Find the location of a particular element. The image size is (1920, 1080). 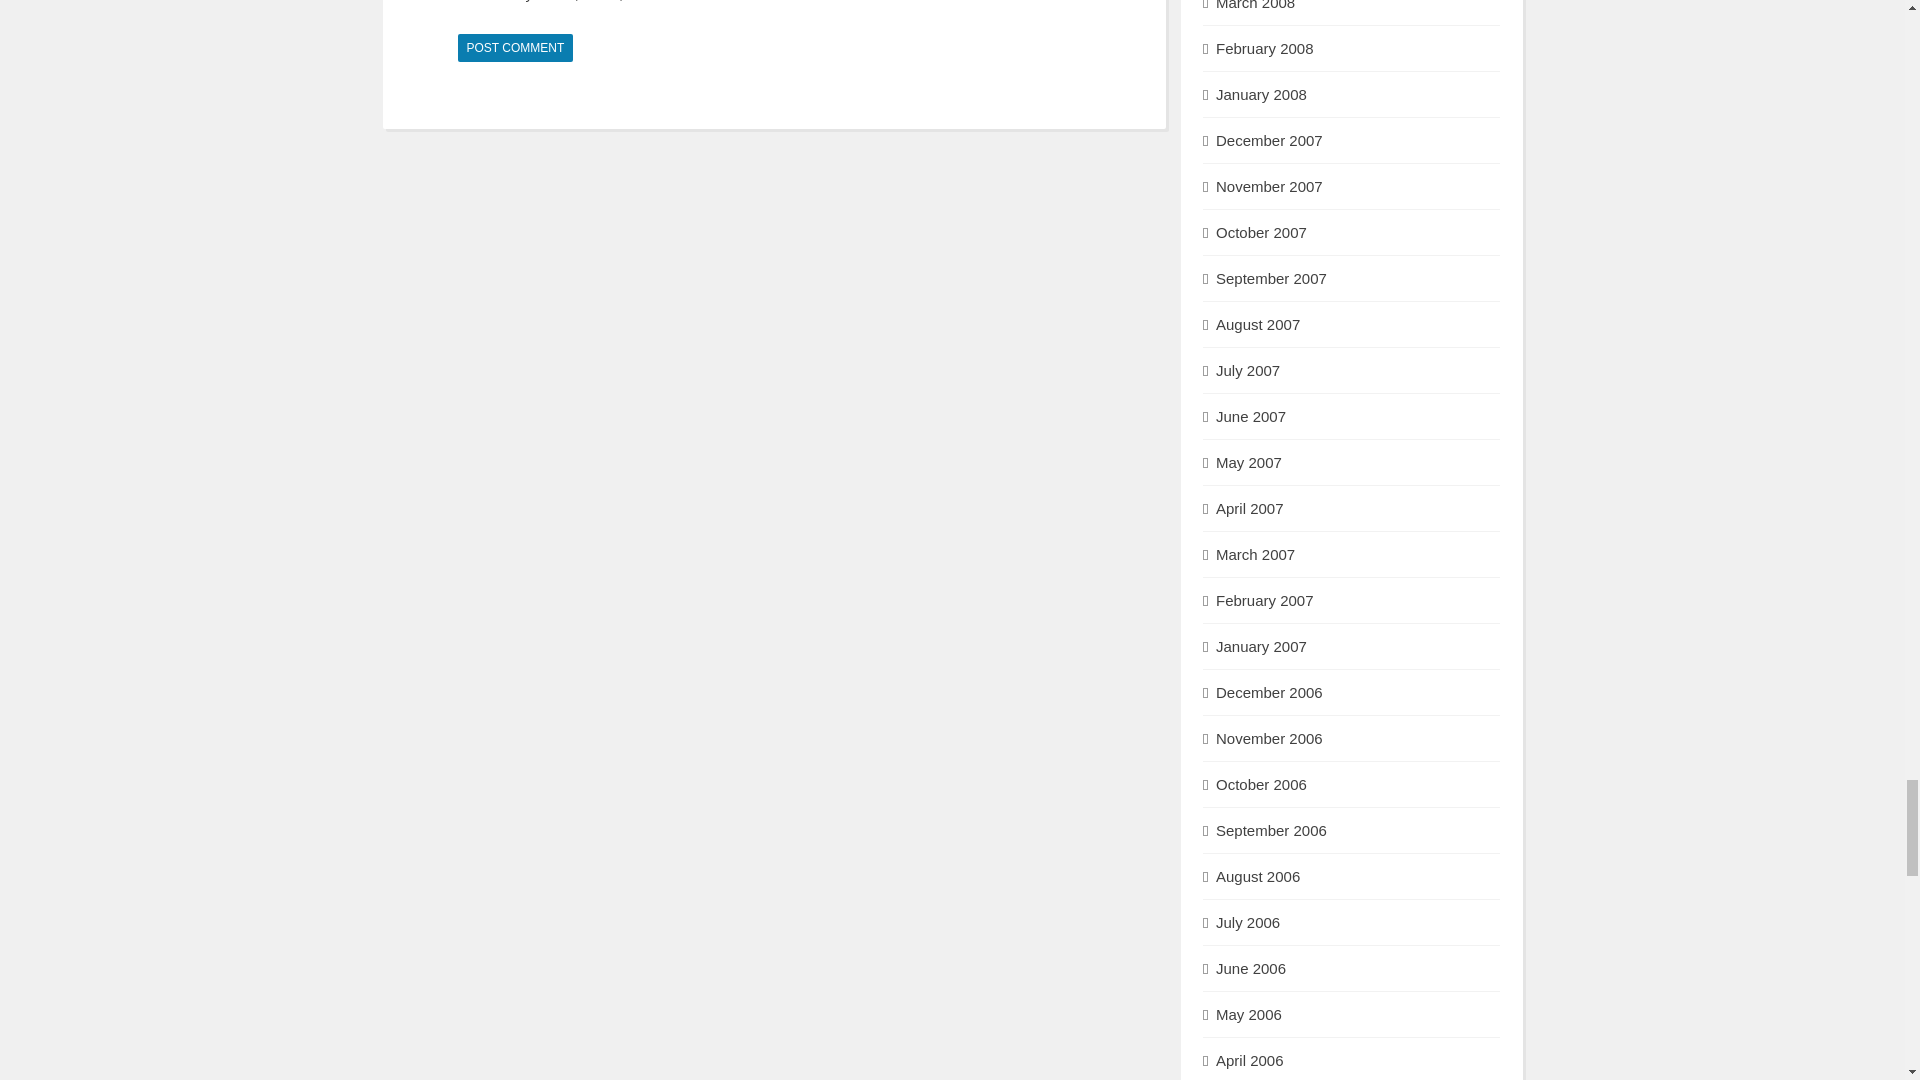

Post Comment is located at coordinates (516, 47).